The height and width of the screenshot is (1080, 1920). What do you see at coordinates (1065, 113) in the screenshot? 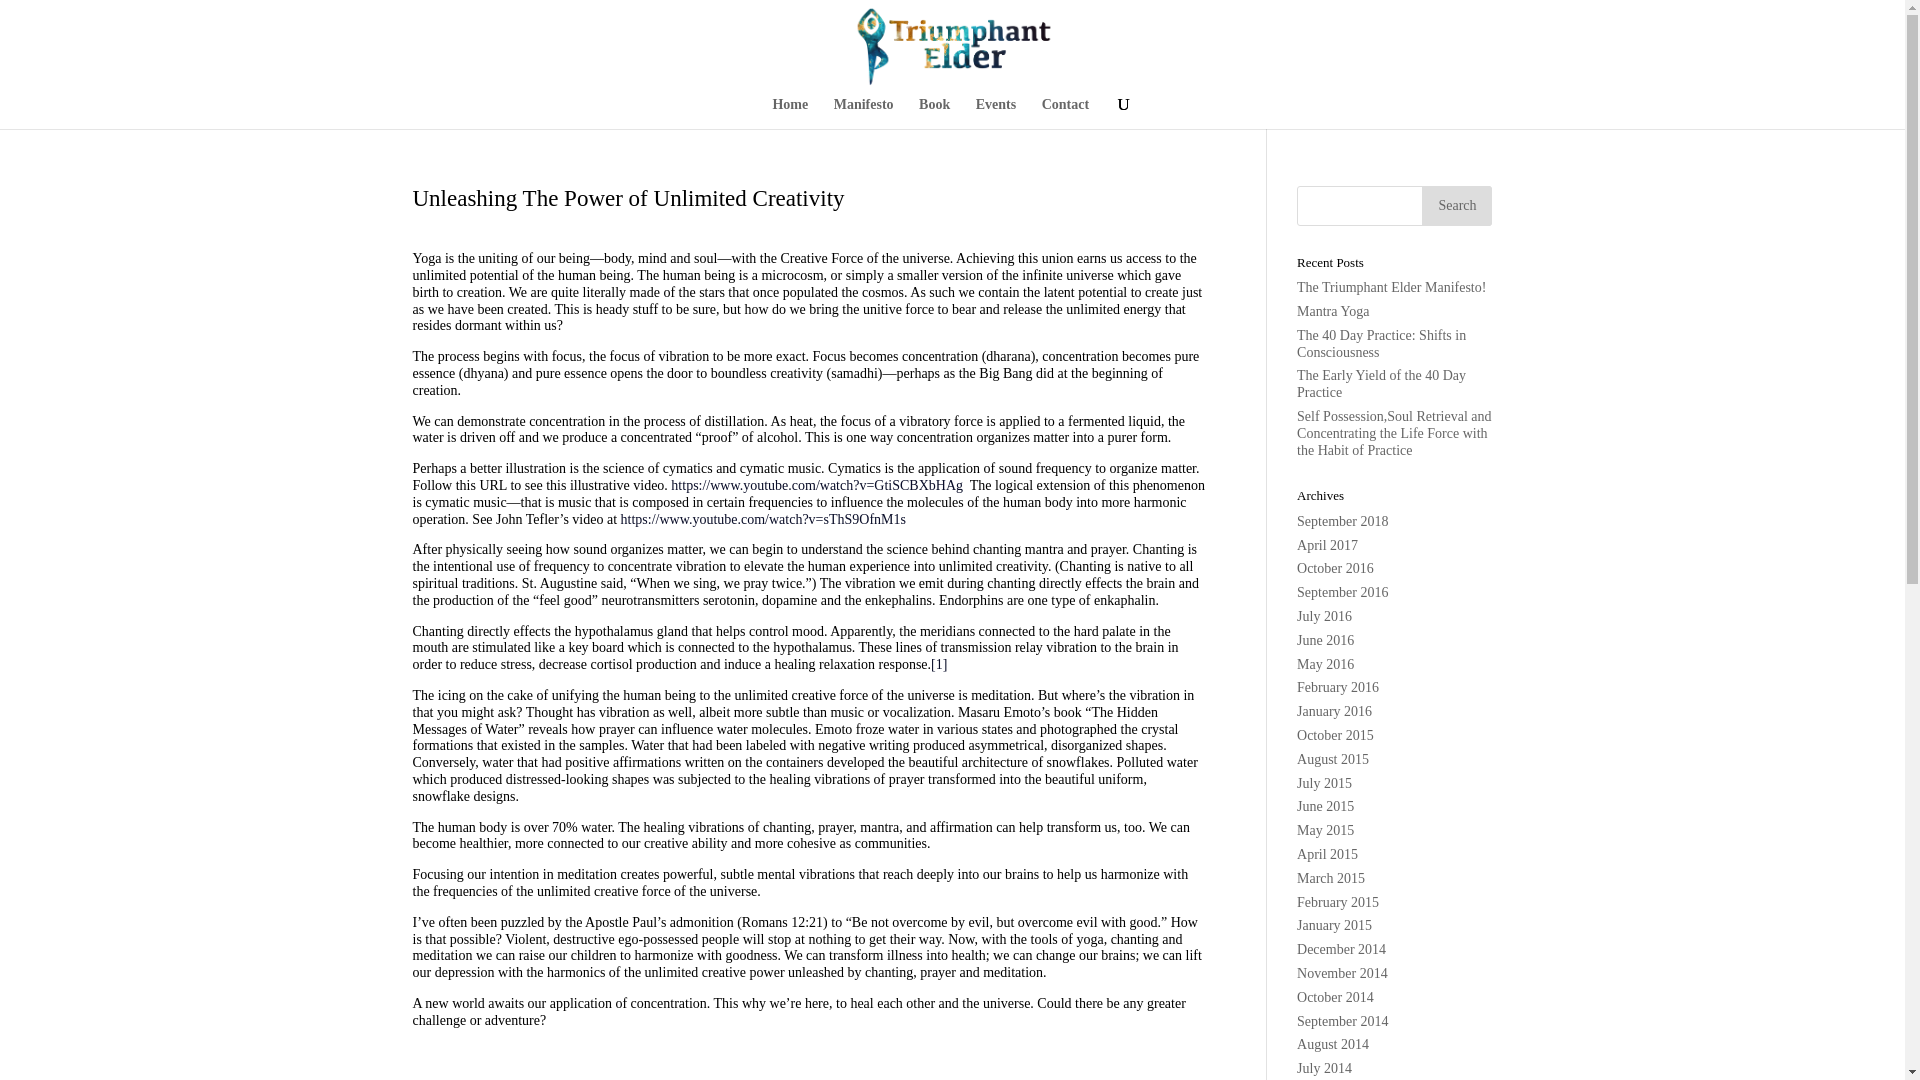
I see `Contact` at bounding box center [1065, 113].